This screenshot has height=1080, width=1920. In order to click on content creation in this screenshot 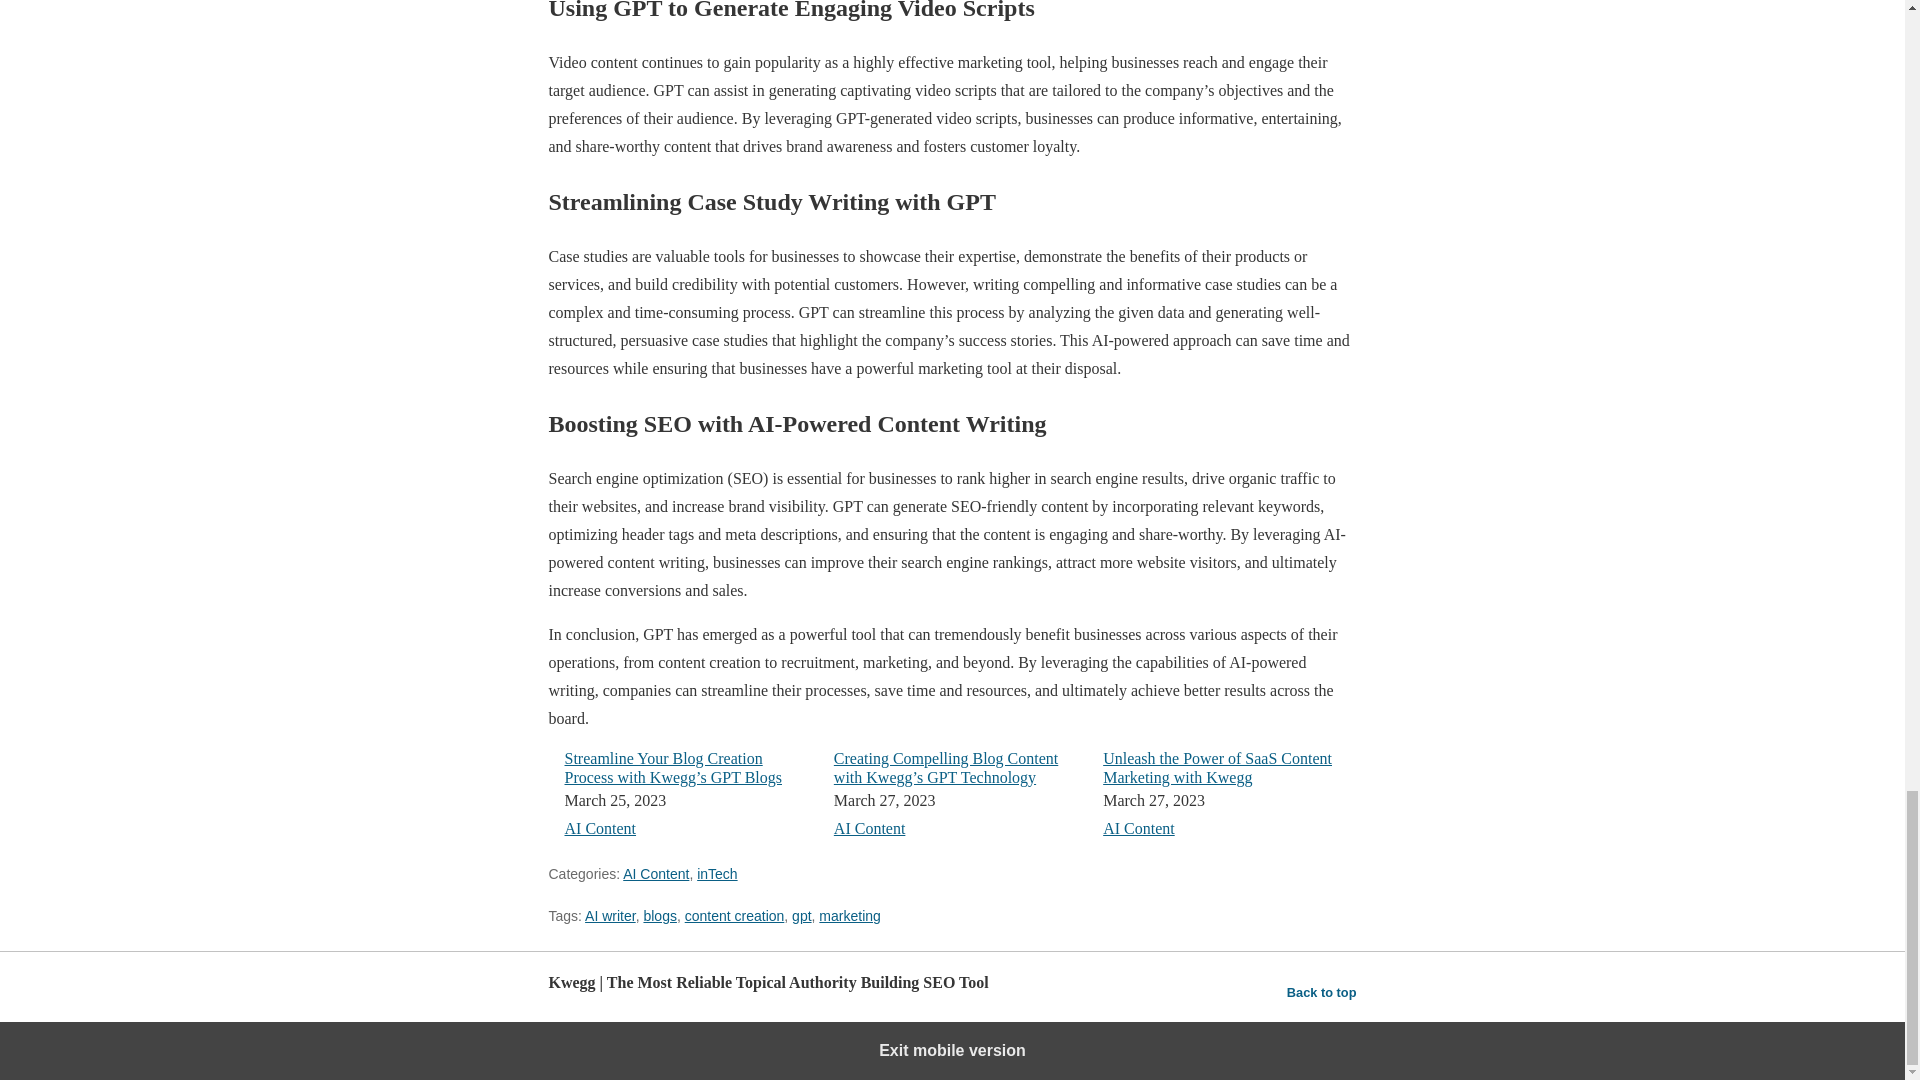, I will do `click(735, 916)`.